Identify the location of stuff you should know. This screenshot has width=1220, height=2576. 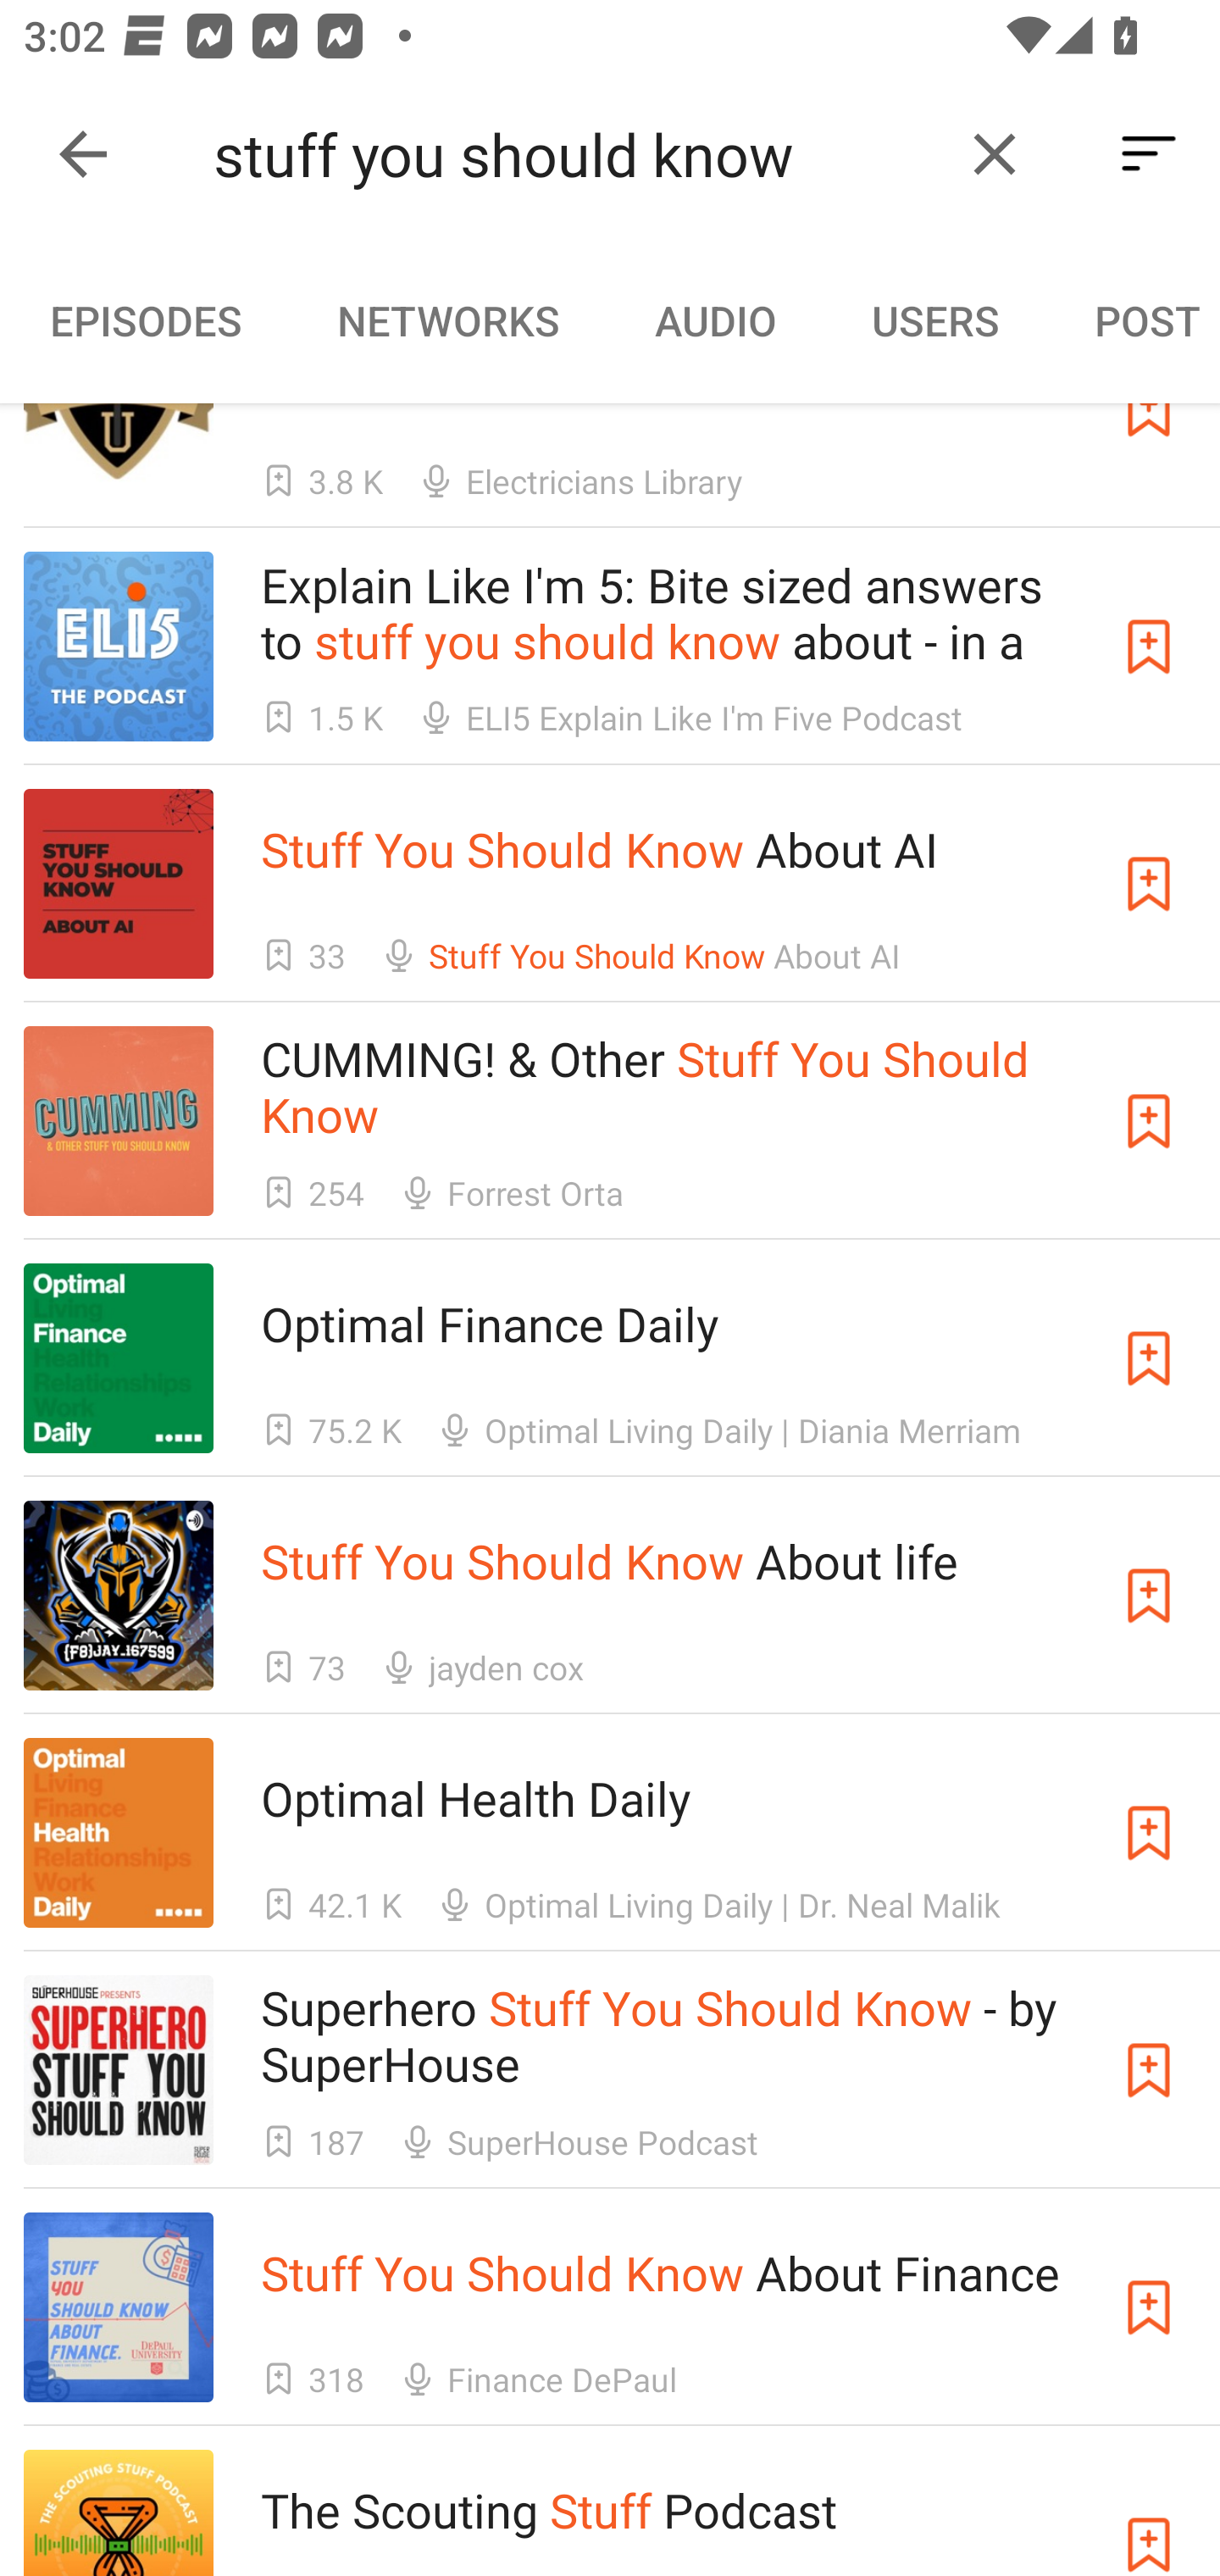
(574, 154).